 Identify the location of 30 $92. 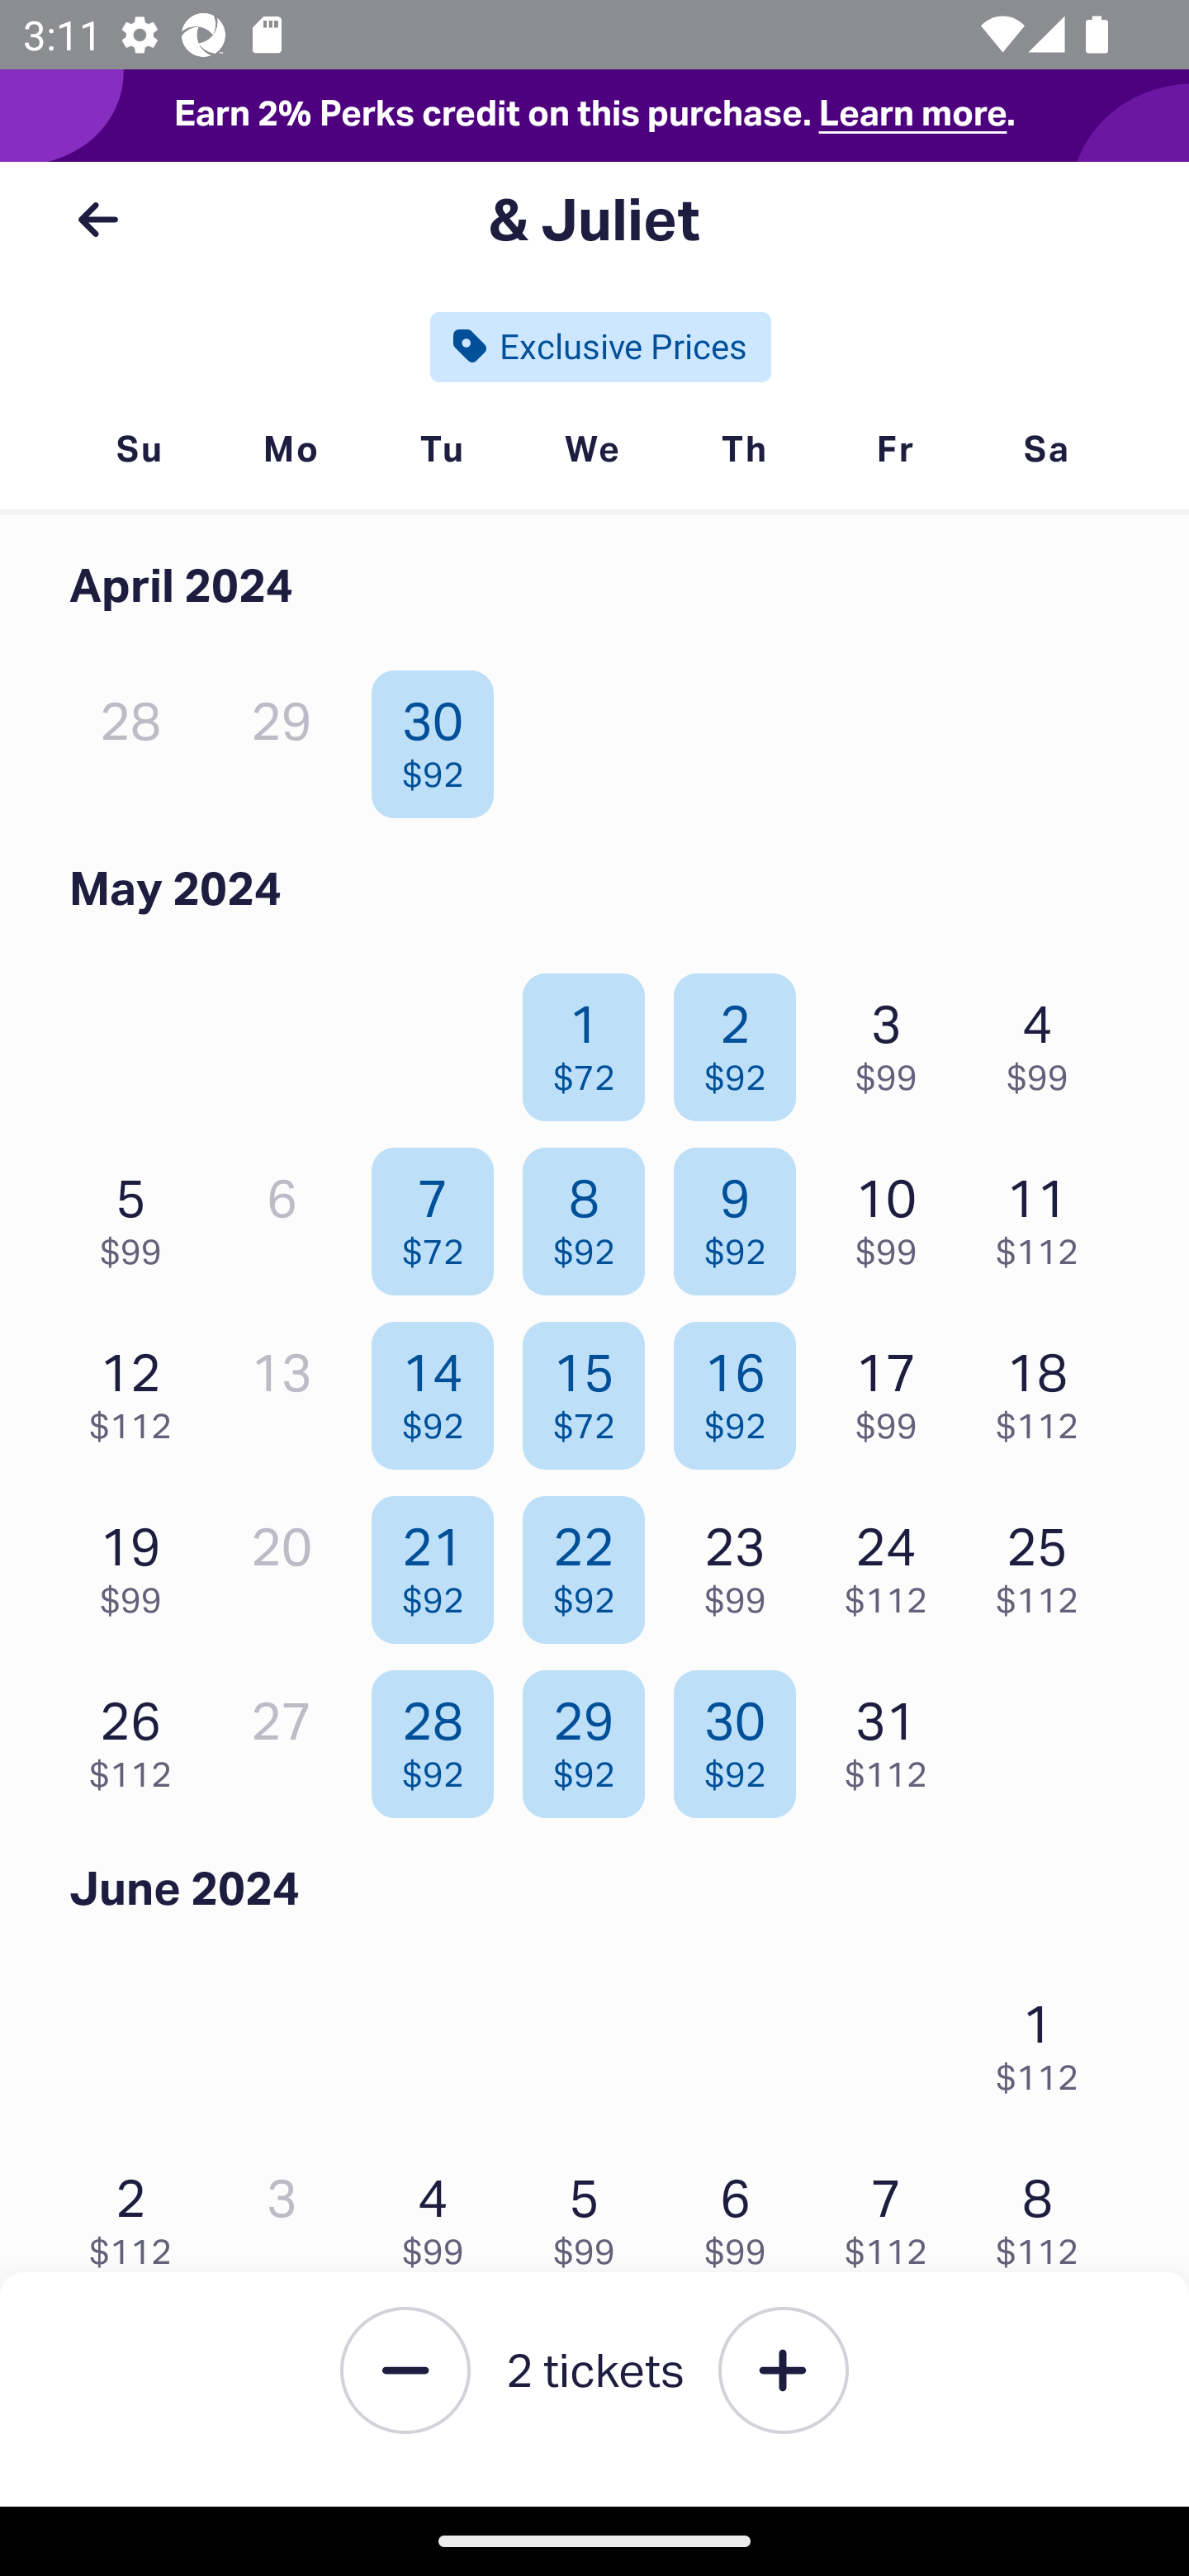
(441, 736).